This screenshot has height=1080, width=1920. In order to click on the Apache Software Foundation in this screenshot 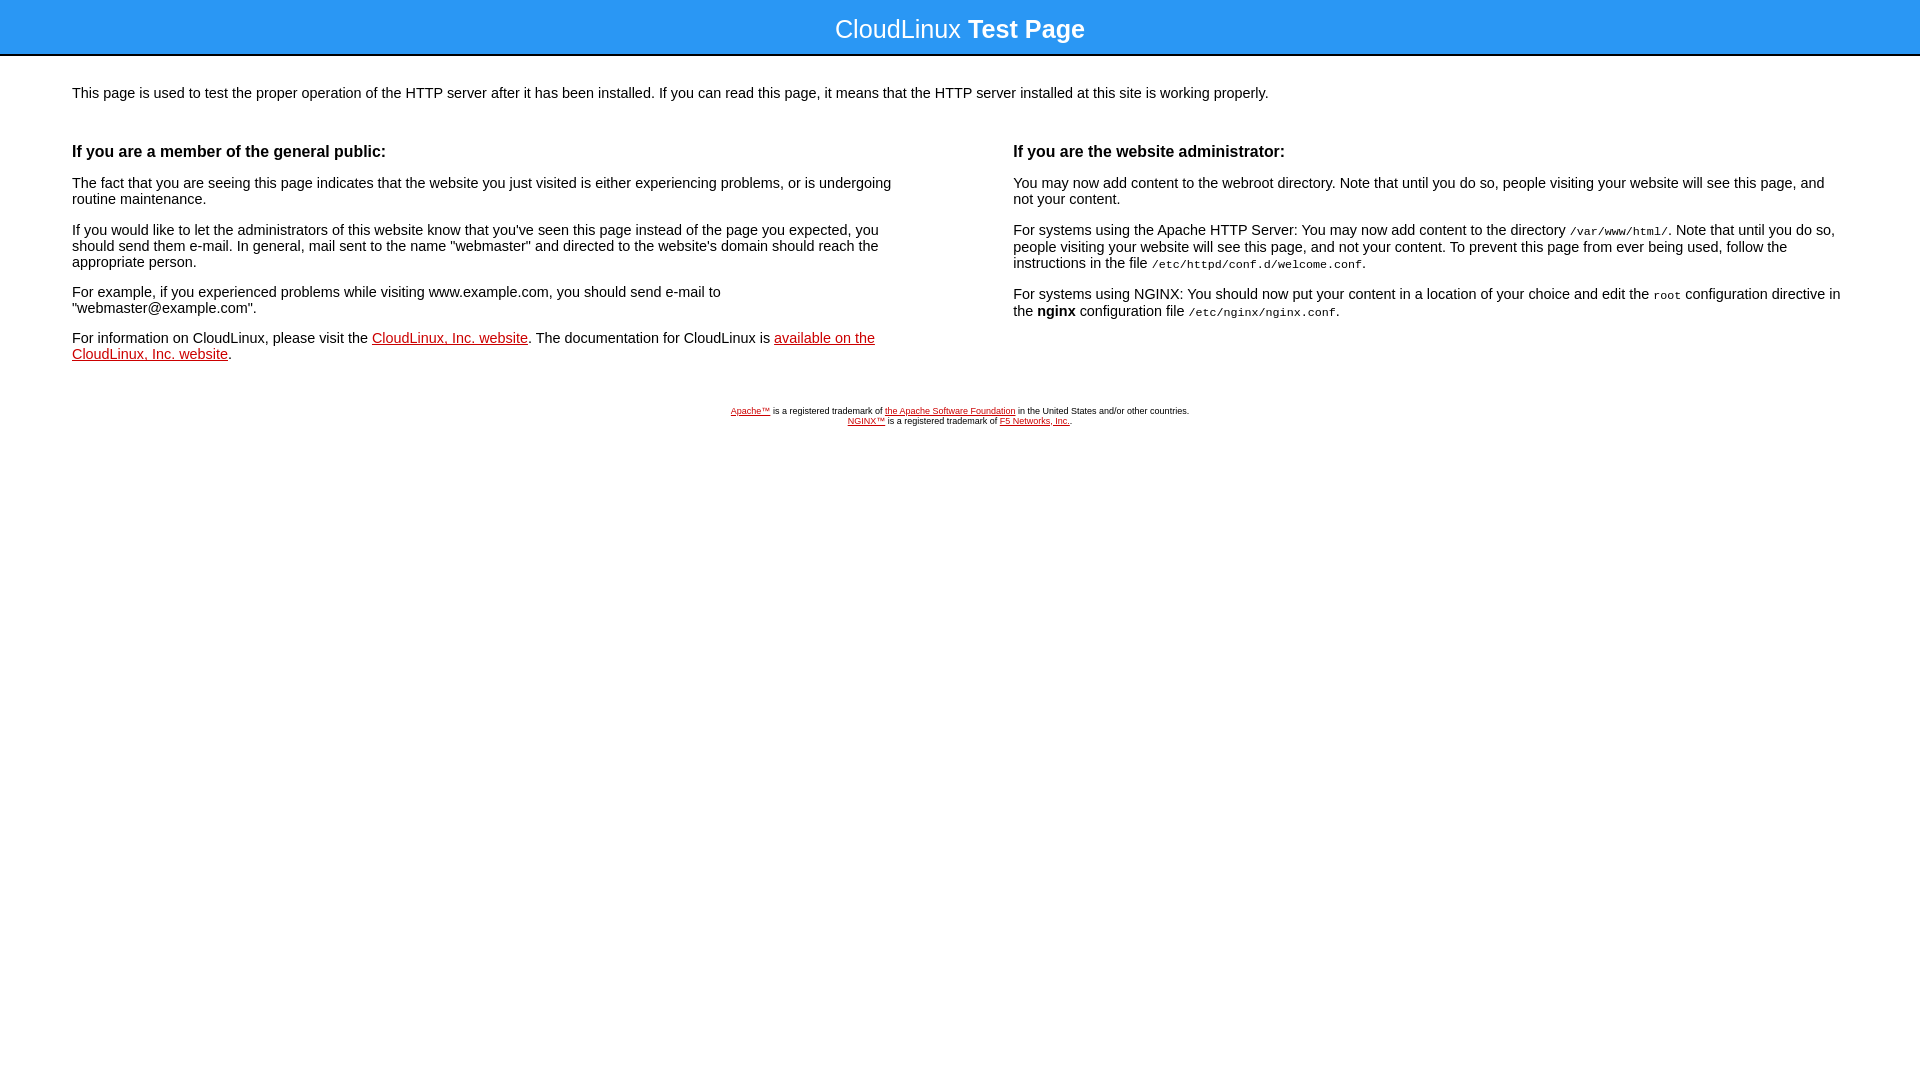, I will do `click(950, 411)`.